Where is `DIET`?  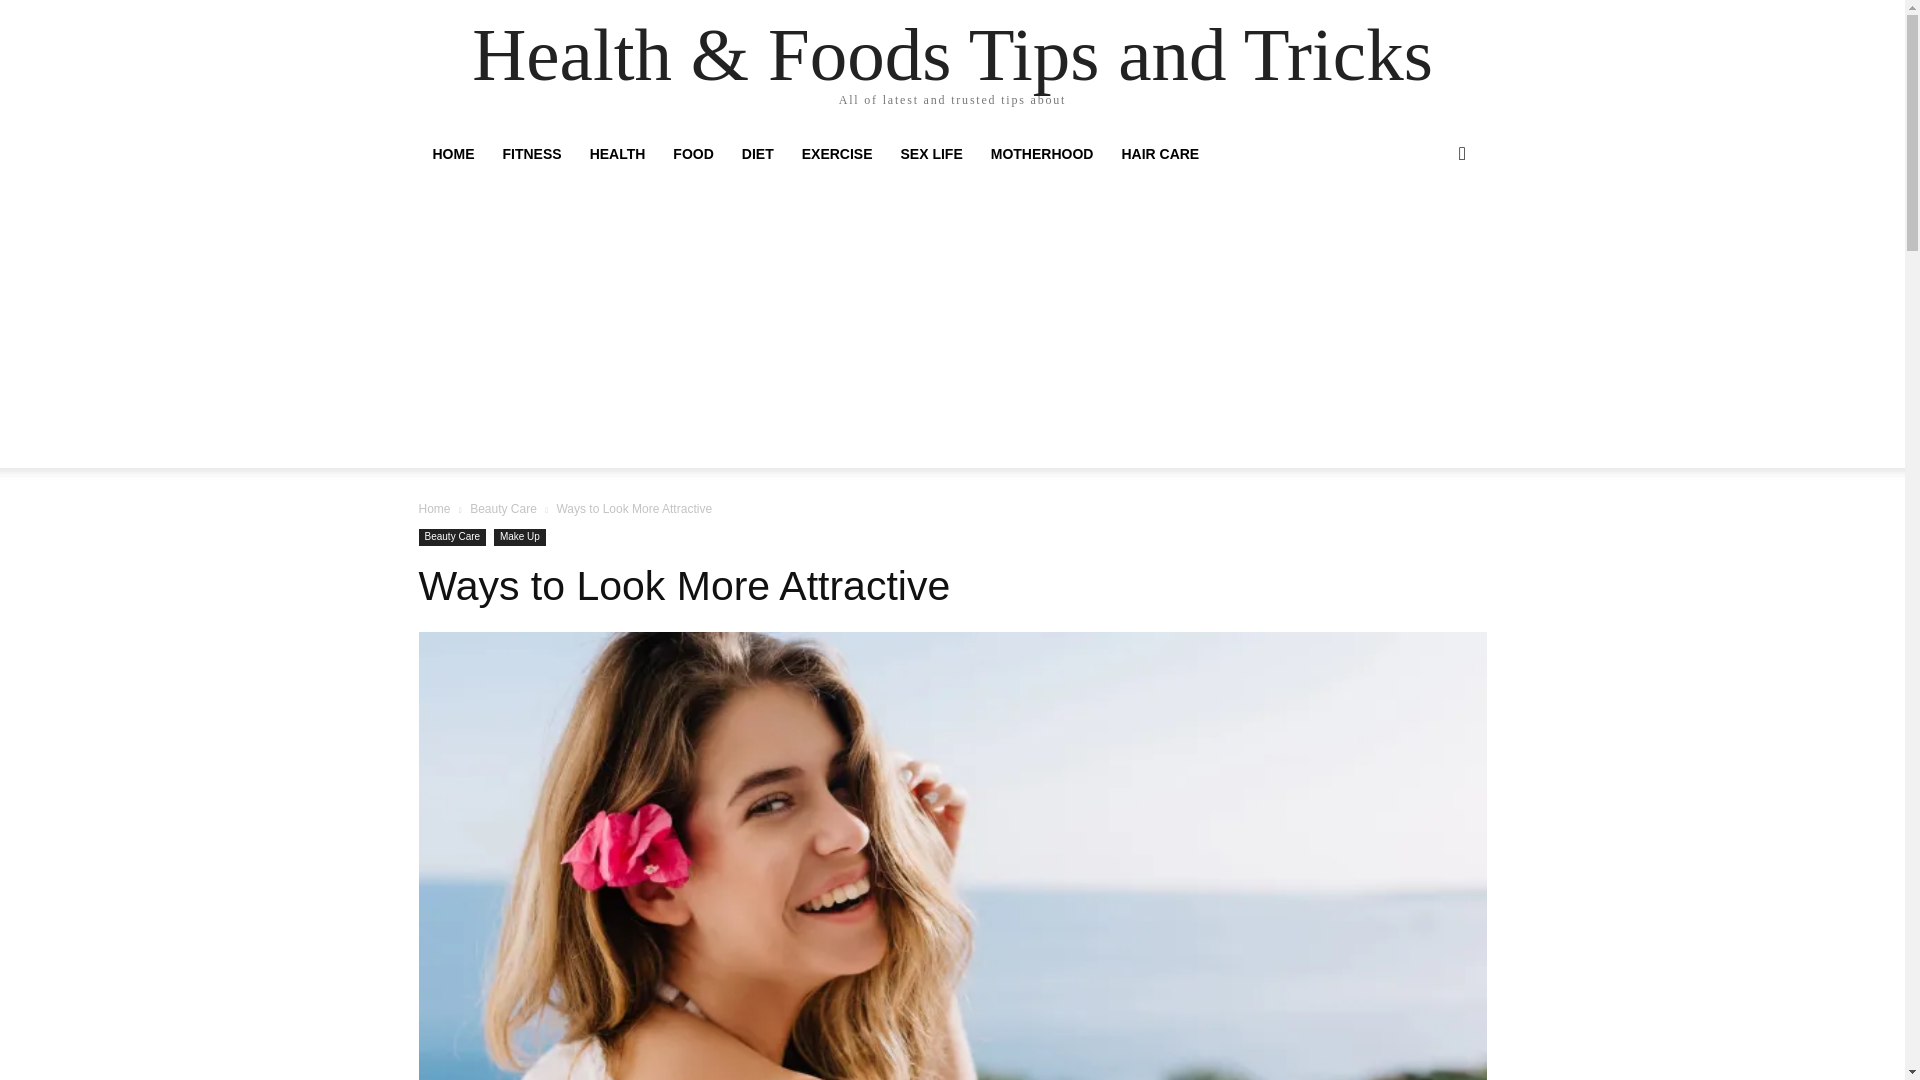
DIET is located at coordinates (757, 154).